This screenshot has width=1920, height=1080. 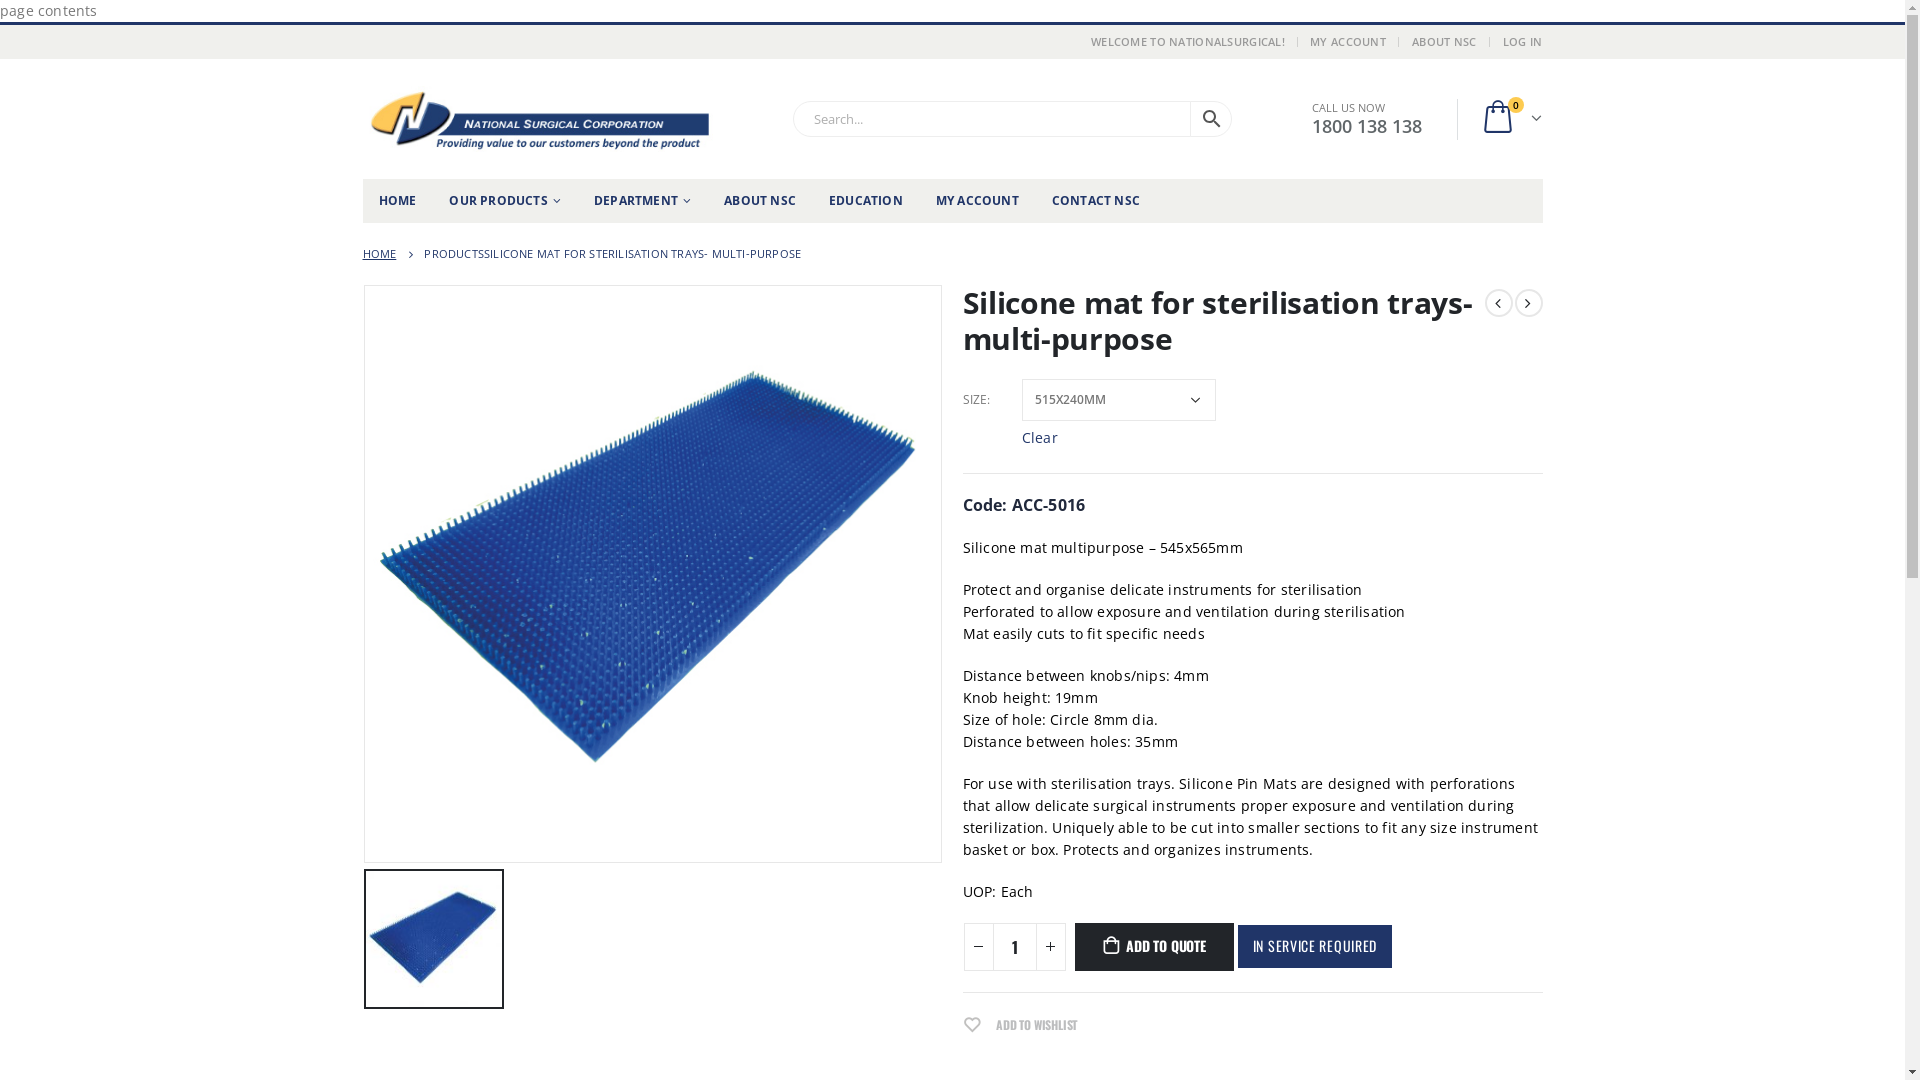 I want to click on HOME, so click(x=397, y=201).